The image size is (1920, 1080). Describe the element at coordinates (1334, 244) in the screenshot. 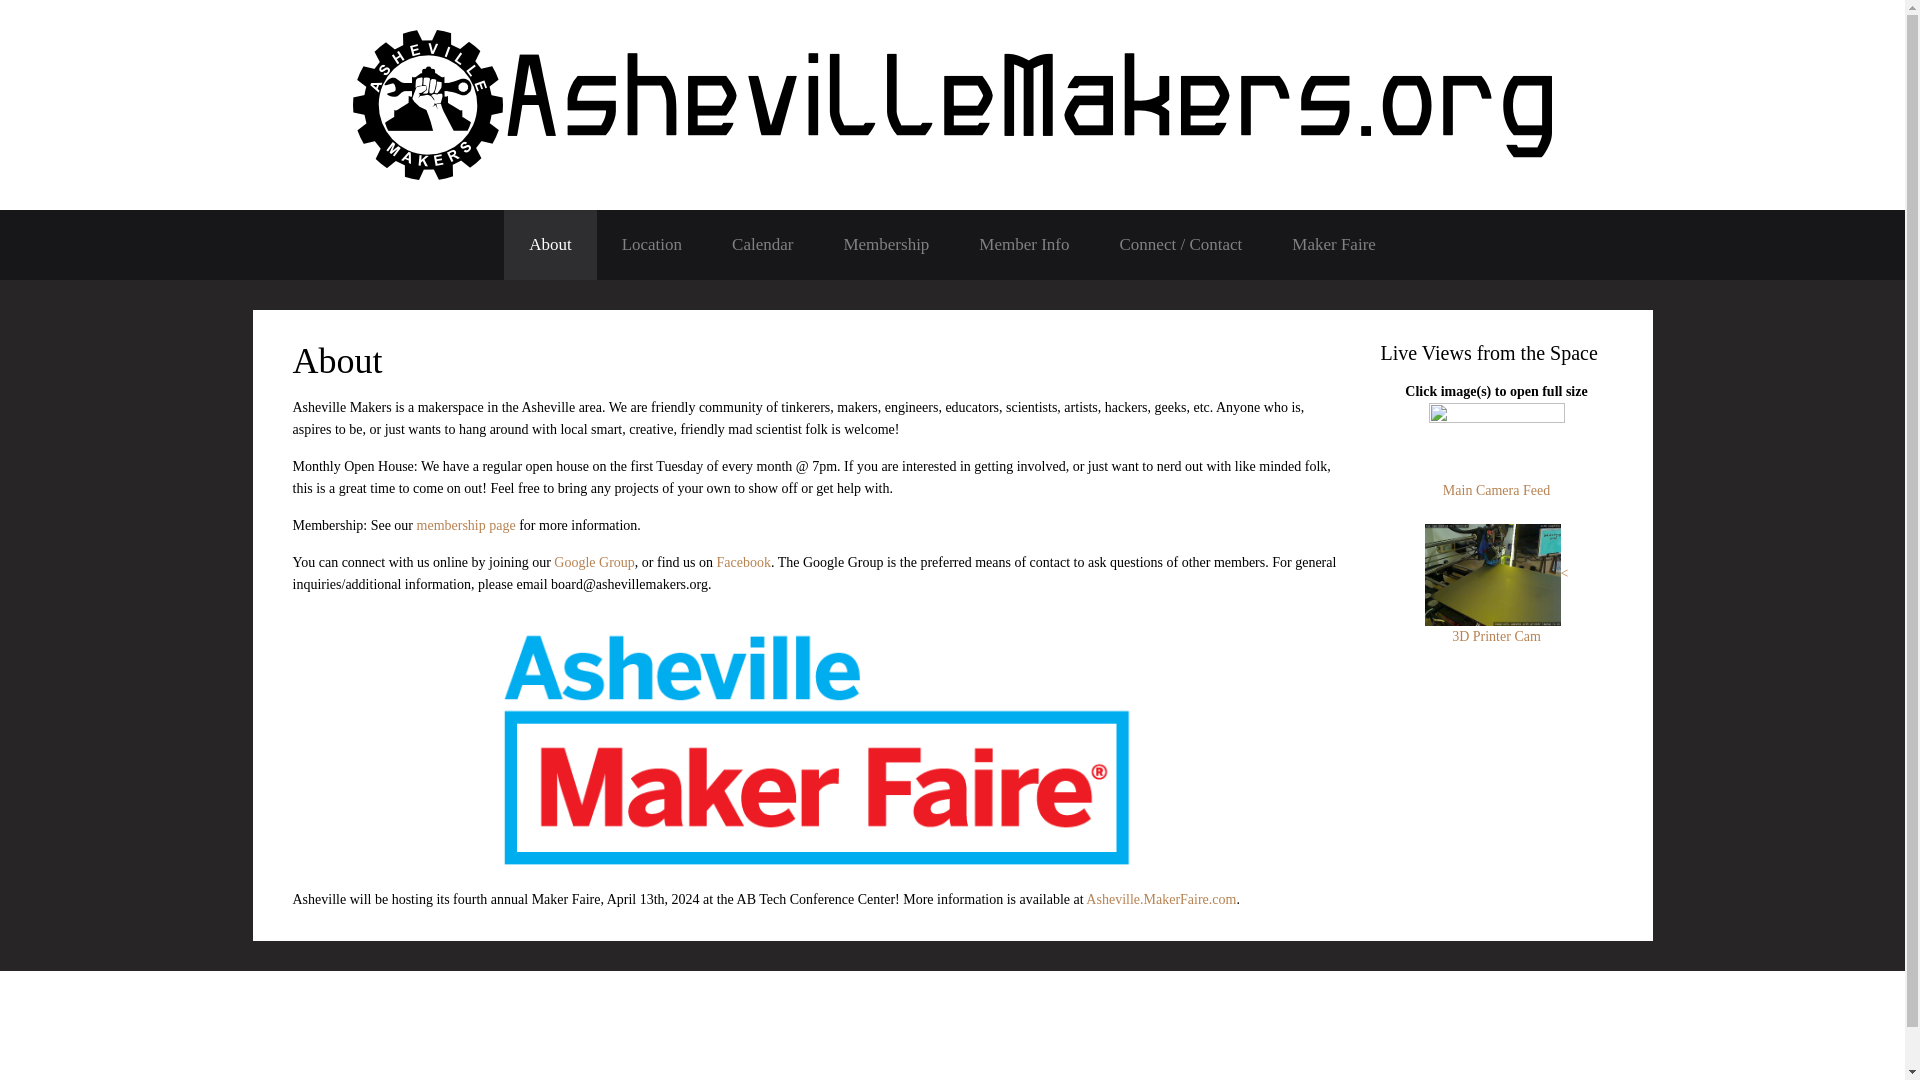

I see `Maker Faire` at that location.